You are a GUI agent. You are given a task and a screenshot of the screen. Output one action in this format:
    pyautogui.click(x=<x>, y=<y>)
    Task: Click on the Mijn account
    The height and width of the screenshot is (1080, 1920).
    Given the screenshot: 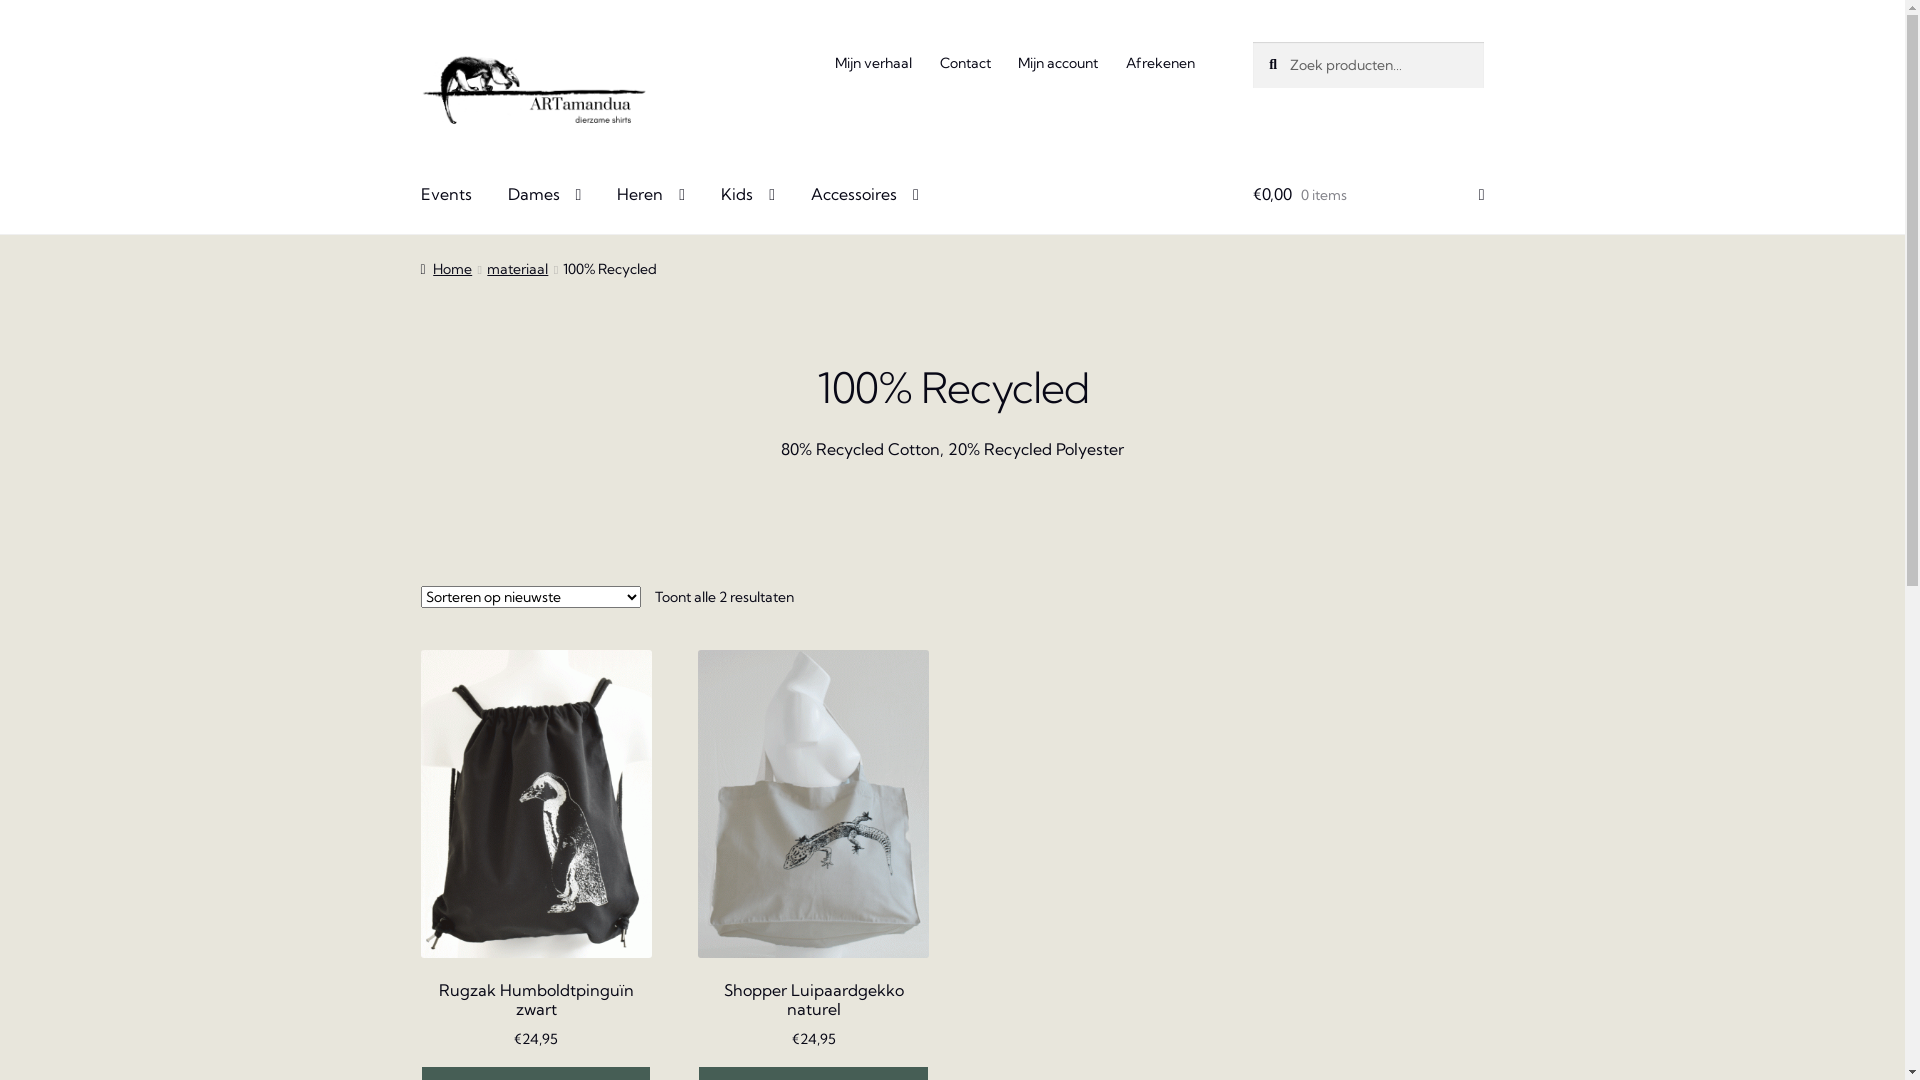 What is the action you would take?
    pyautogui.click(x=1058, y=63)
    